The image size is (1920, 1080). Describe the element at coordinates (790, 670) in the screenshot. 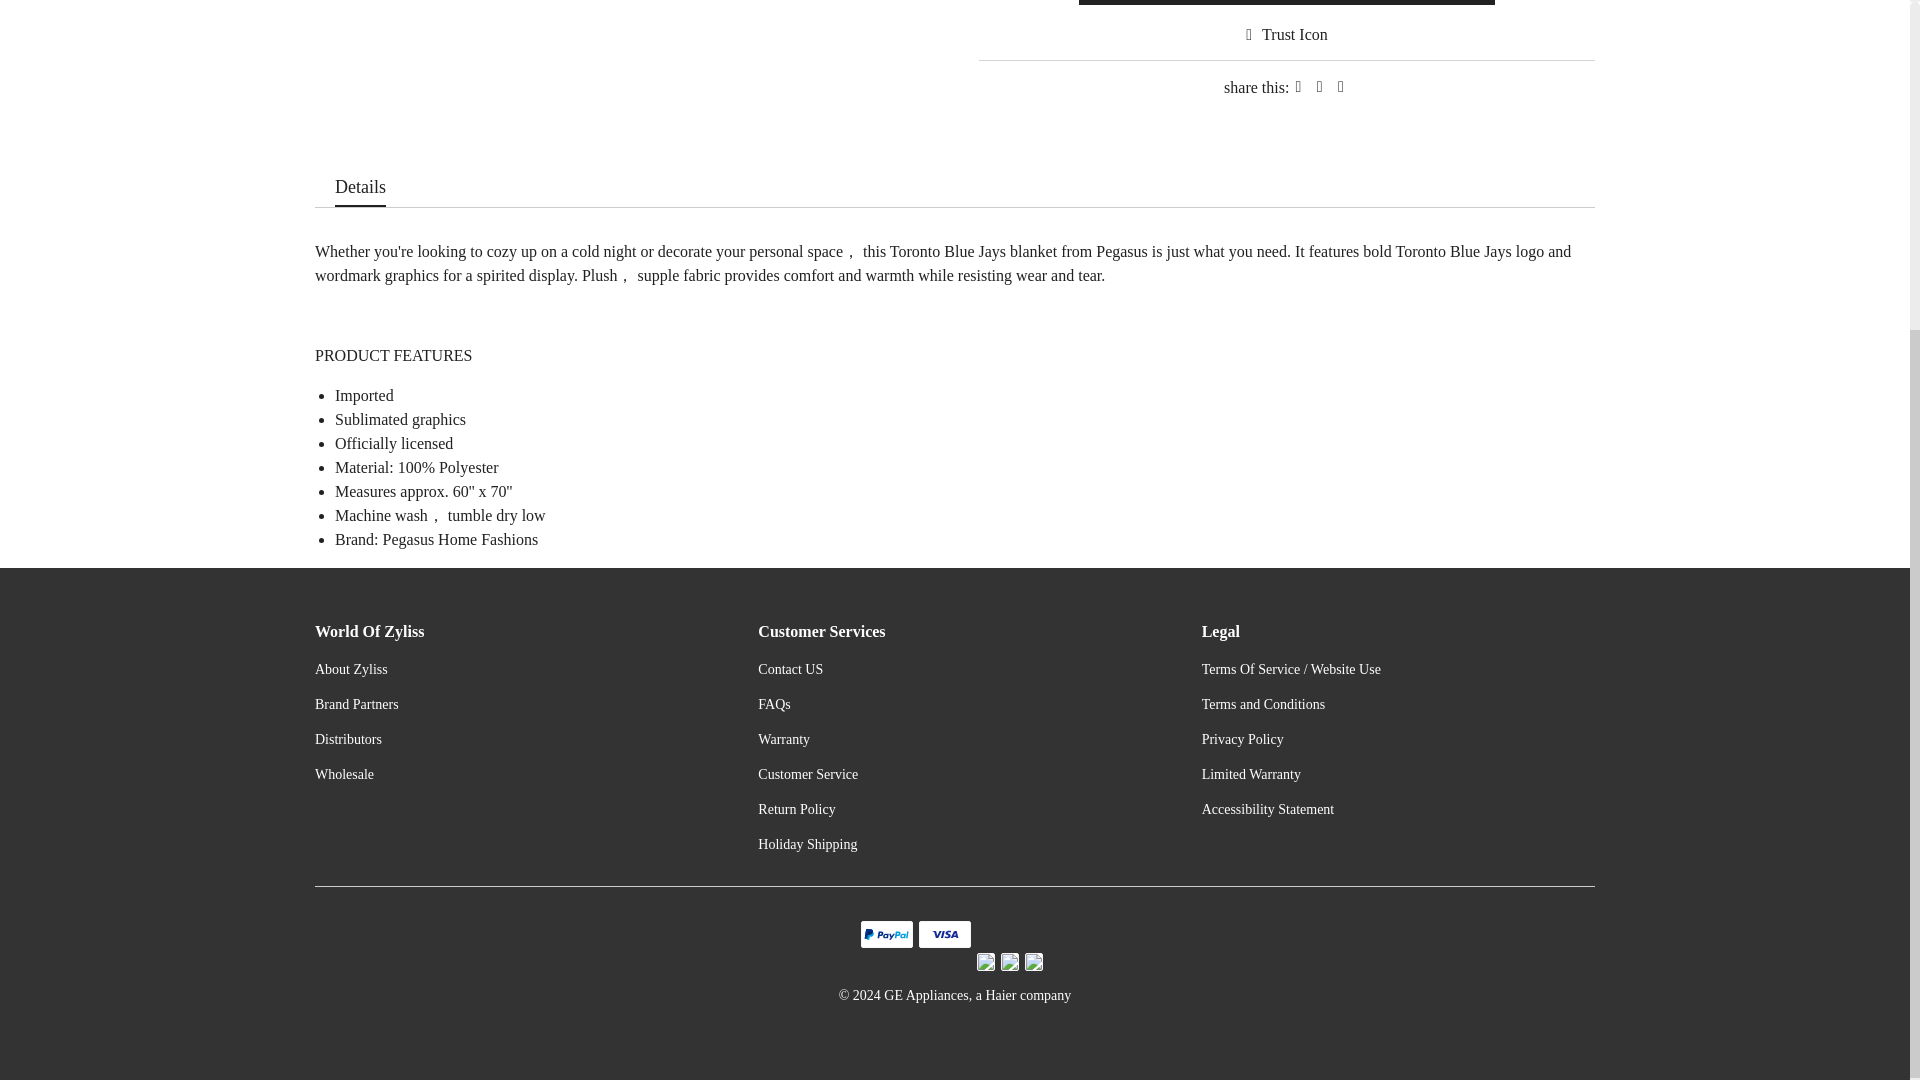

I see `Contact US` at that location.